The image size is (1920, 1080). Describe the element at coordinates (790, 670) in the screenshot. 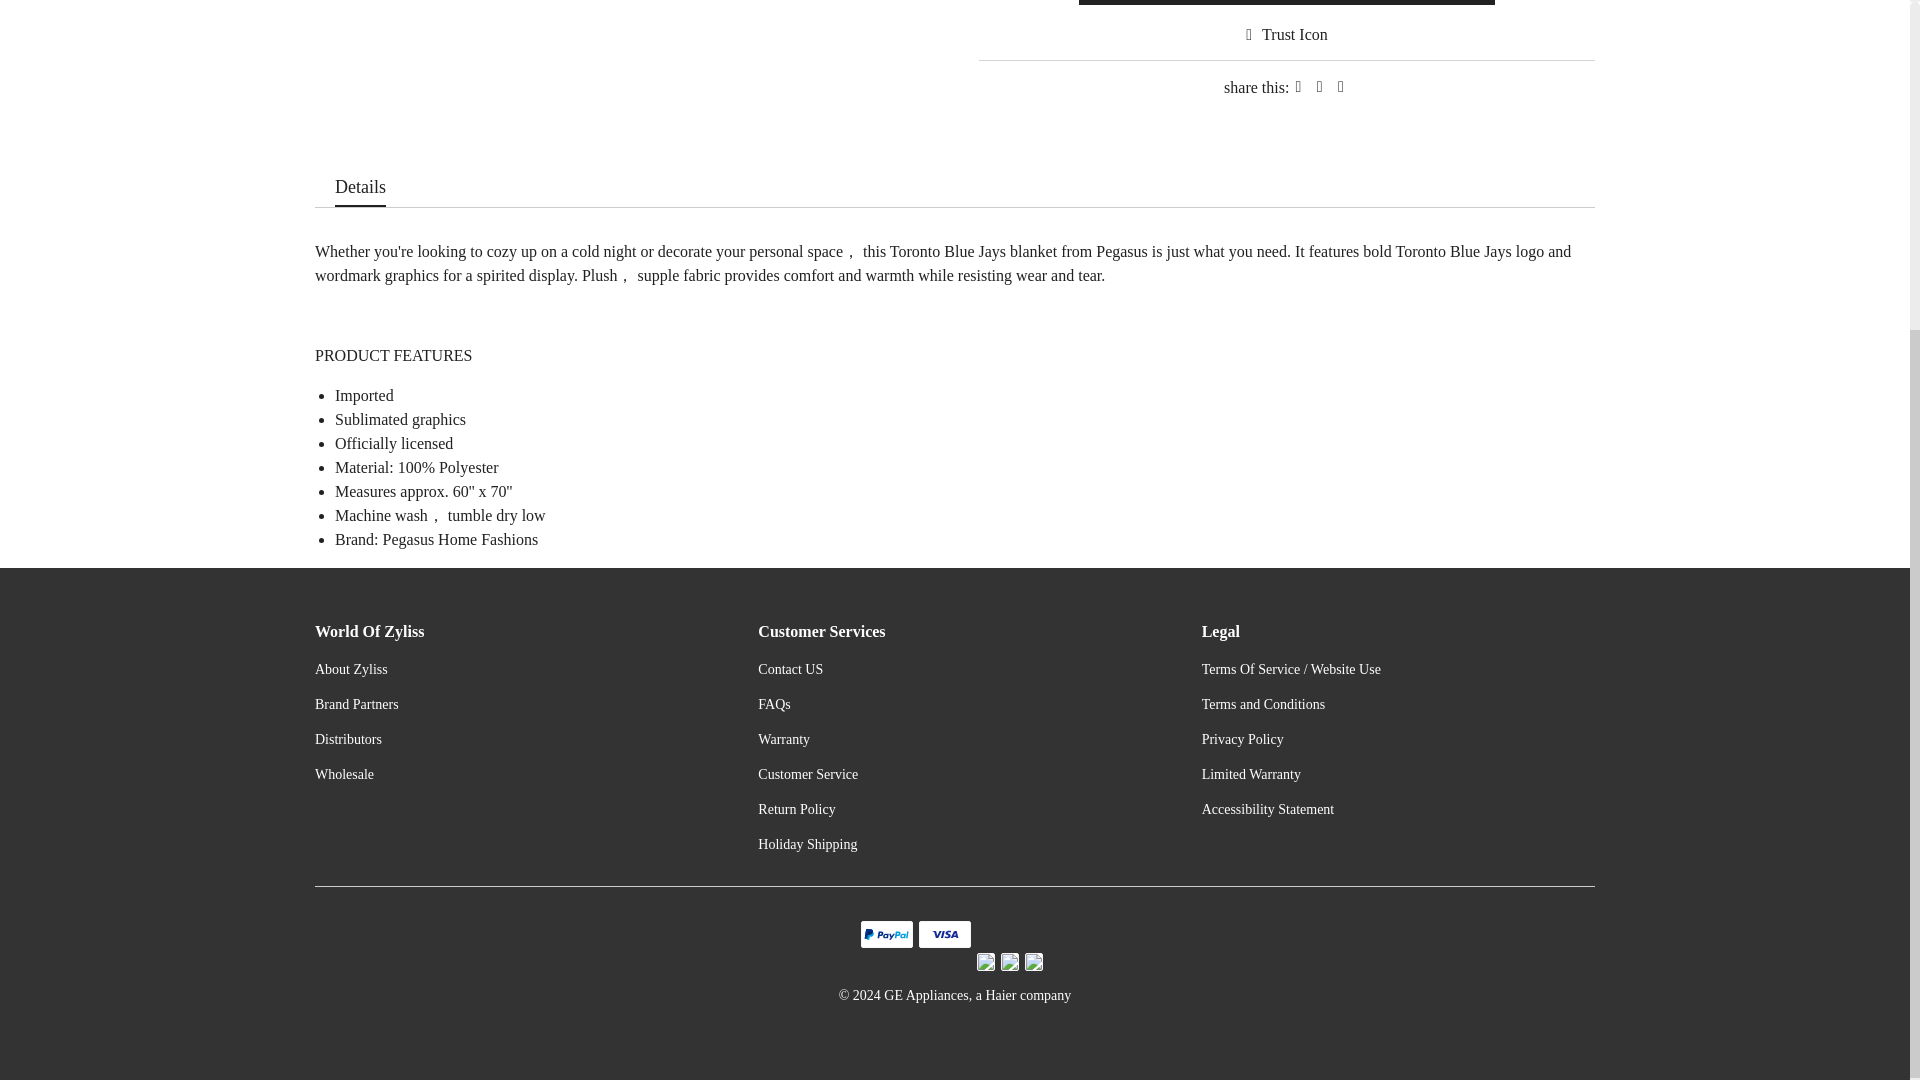

I see `Contact US` at that location.